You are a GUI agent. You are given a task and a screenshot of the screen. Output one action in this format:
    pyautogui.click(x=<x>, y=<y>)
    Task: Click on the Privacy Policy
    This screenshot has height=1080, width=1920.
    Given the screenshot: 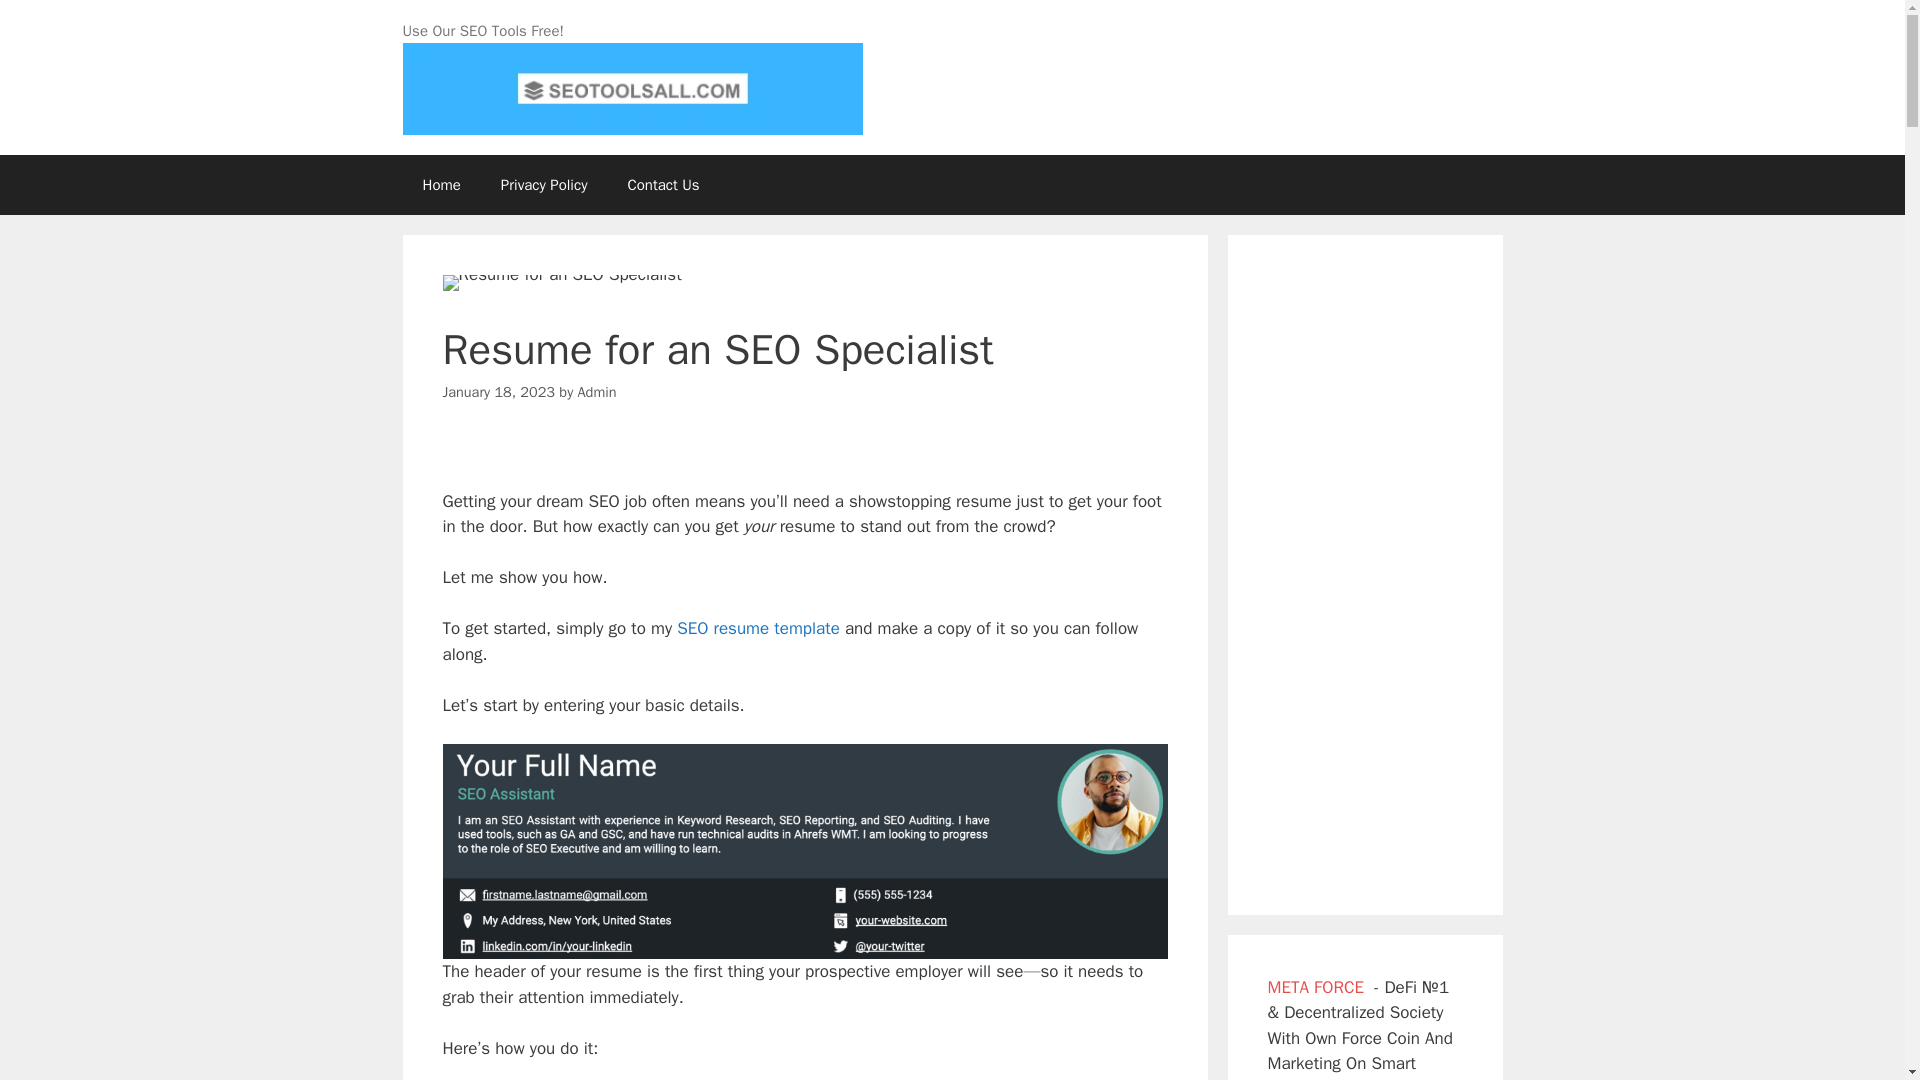 What is the action you would take?
    pyautogui.click(x=544, y=184)
    